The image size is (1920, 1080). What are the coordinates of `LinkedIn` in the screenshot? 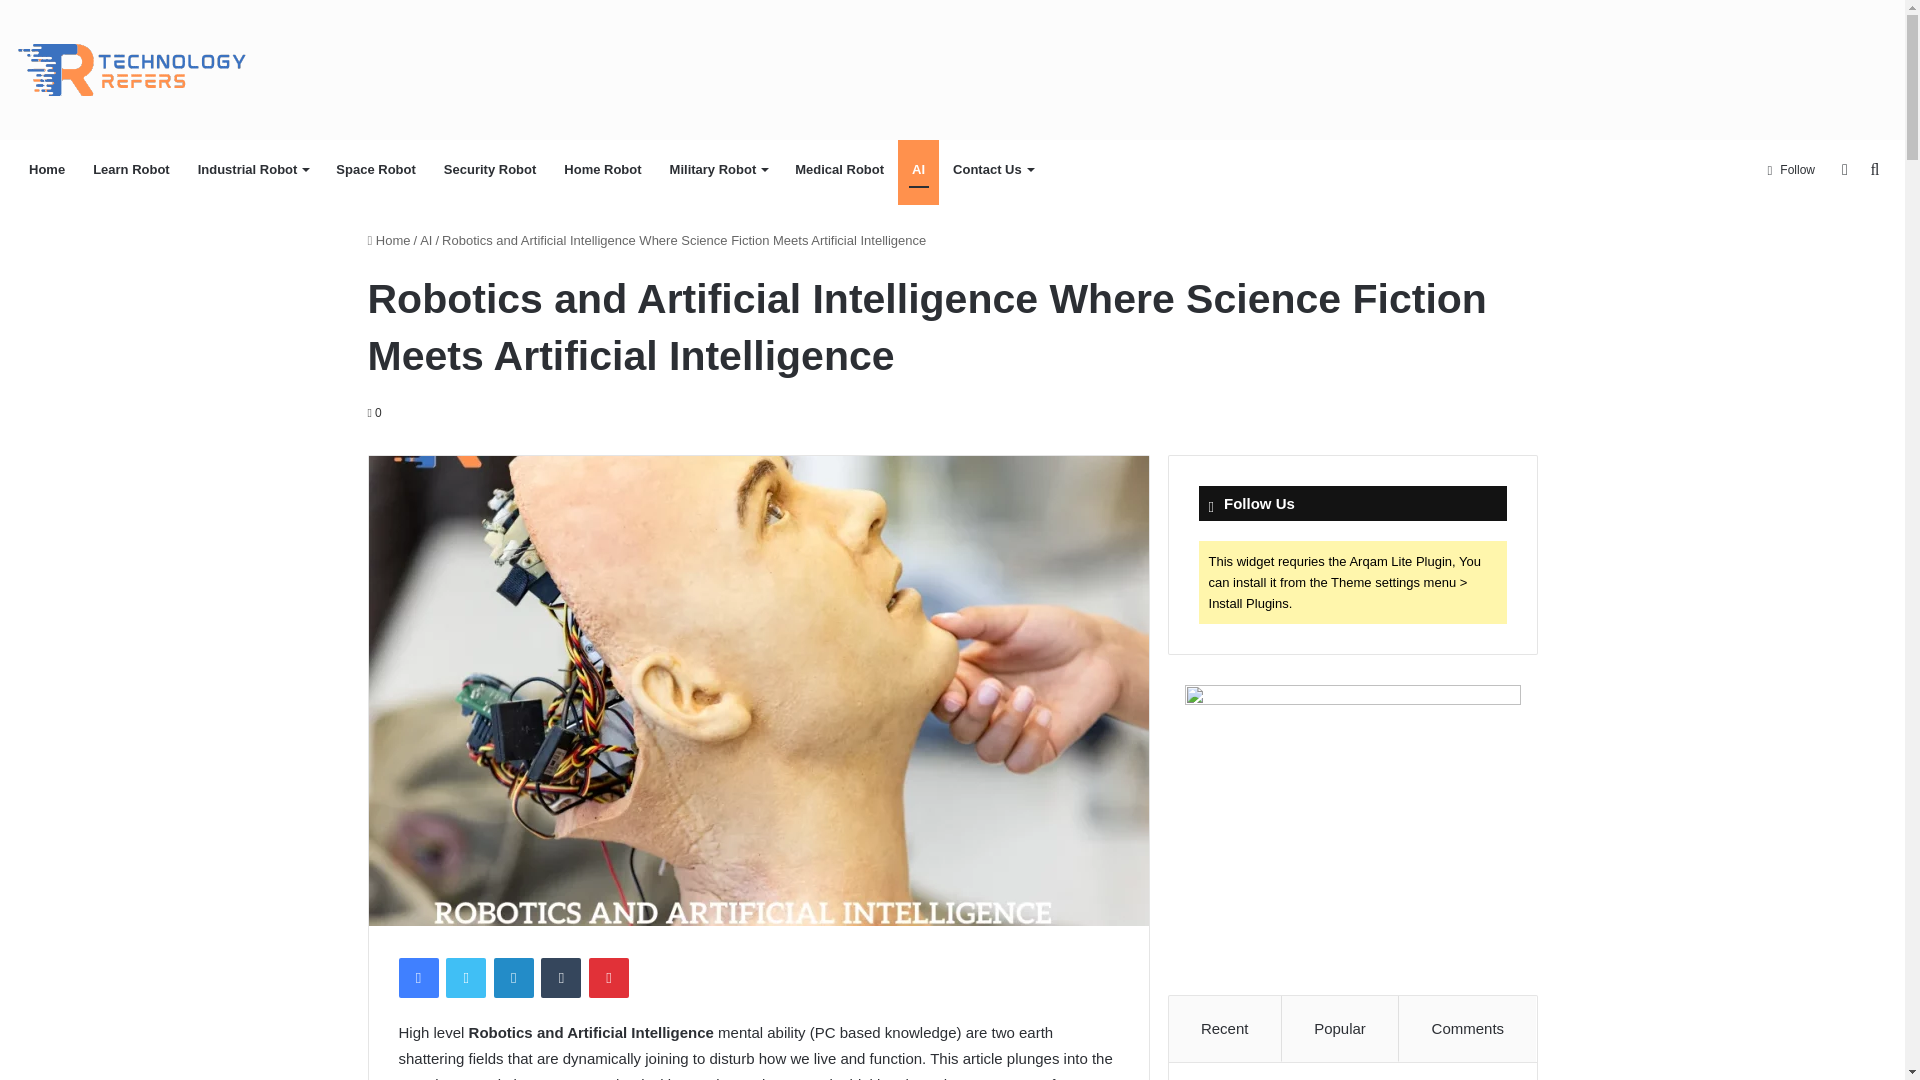 It's located at (513, 977).